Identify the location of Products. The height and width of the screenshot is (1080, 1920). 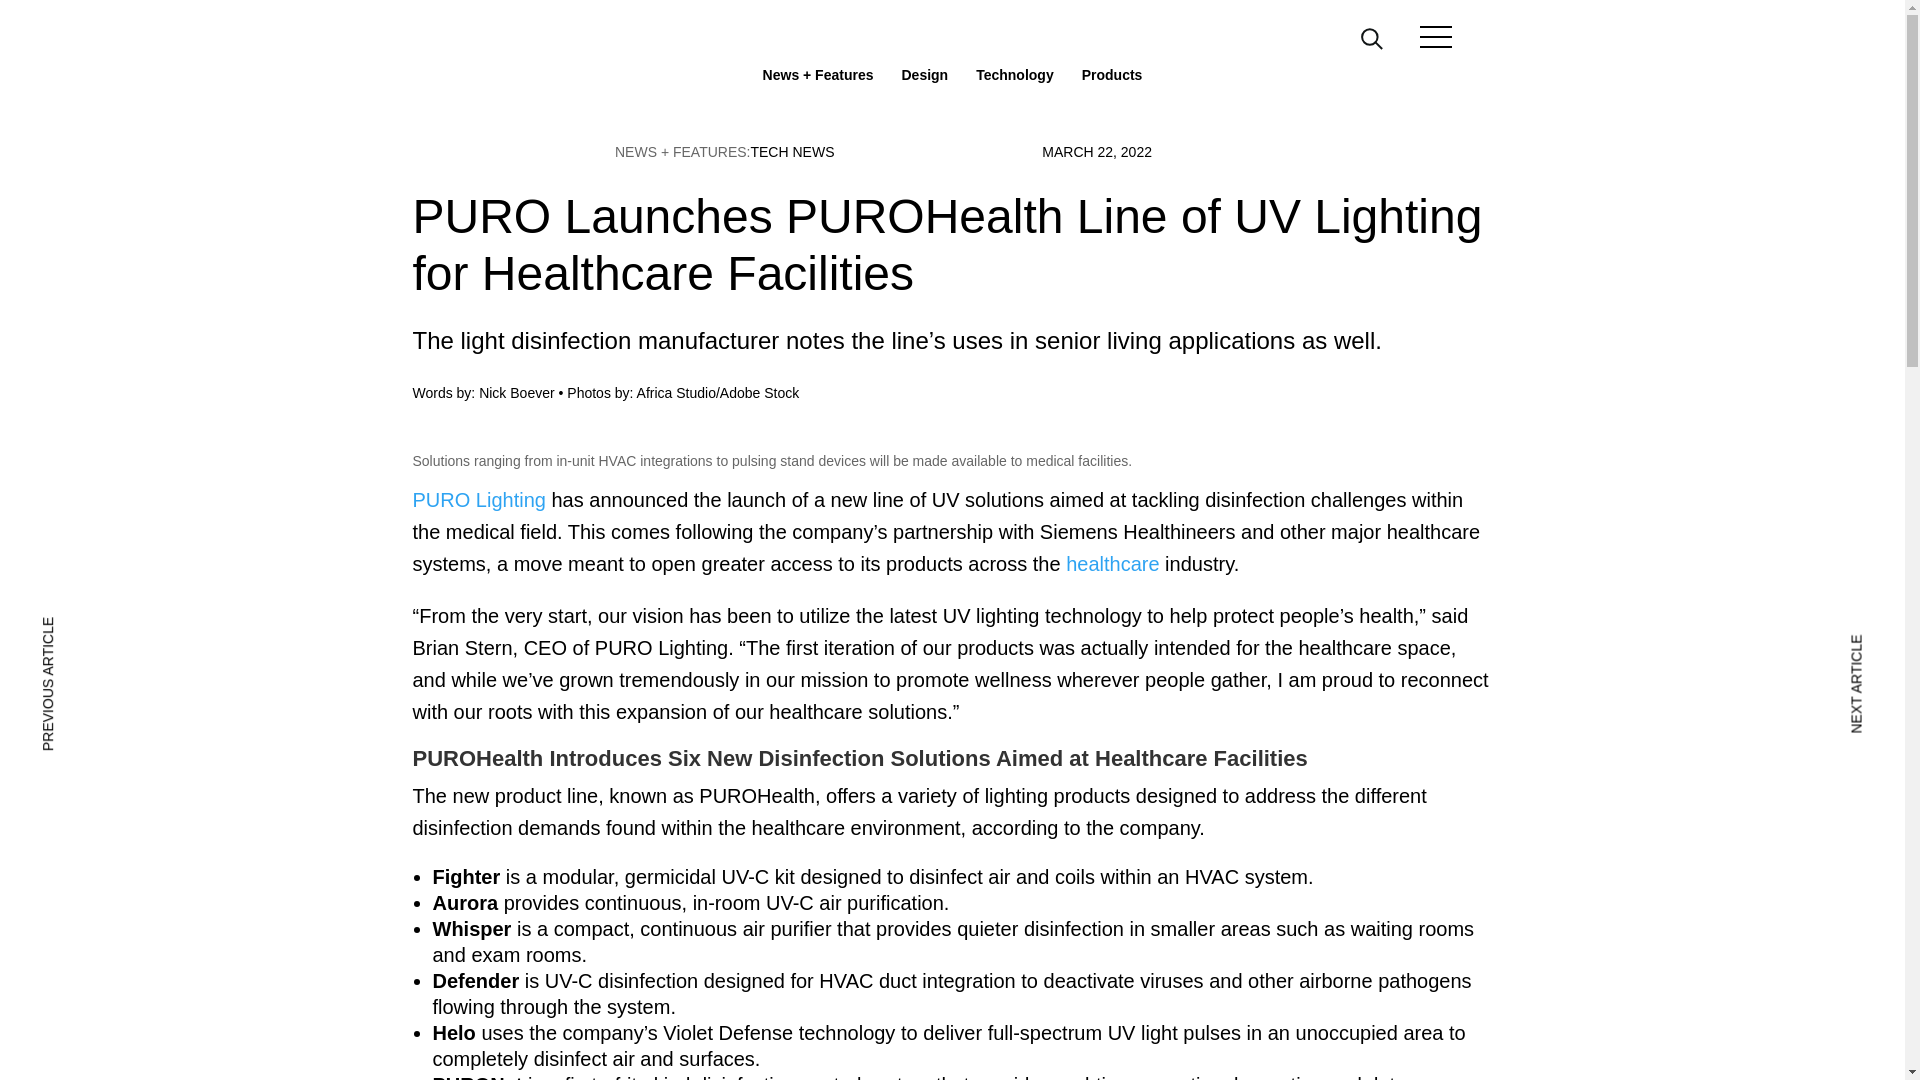
(1112, 76).